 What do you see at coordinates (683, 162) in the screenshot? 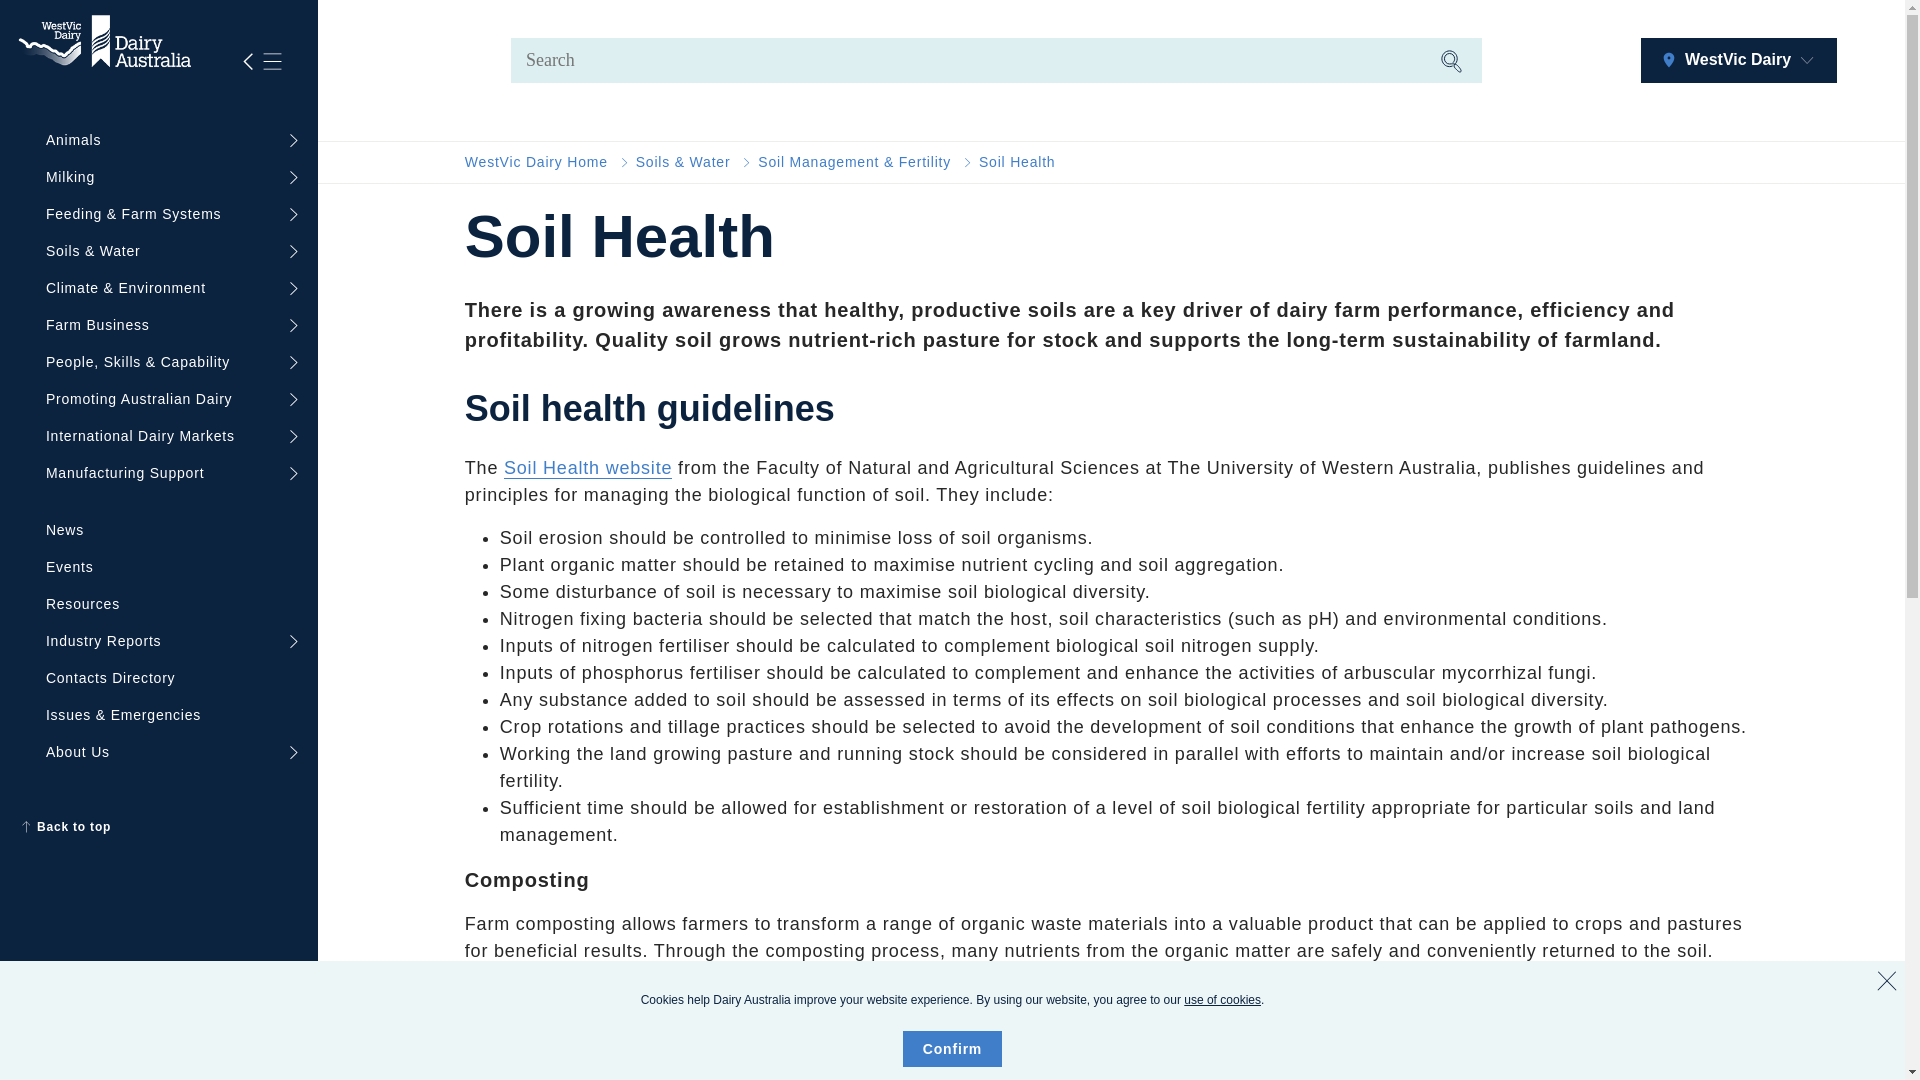
I see `Soils and Water` at bounding box center [683, 162].